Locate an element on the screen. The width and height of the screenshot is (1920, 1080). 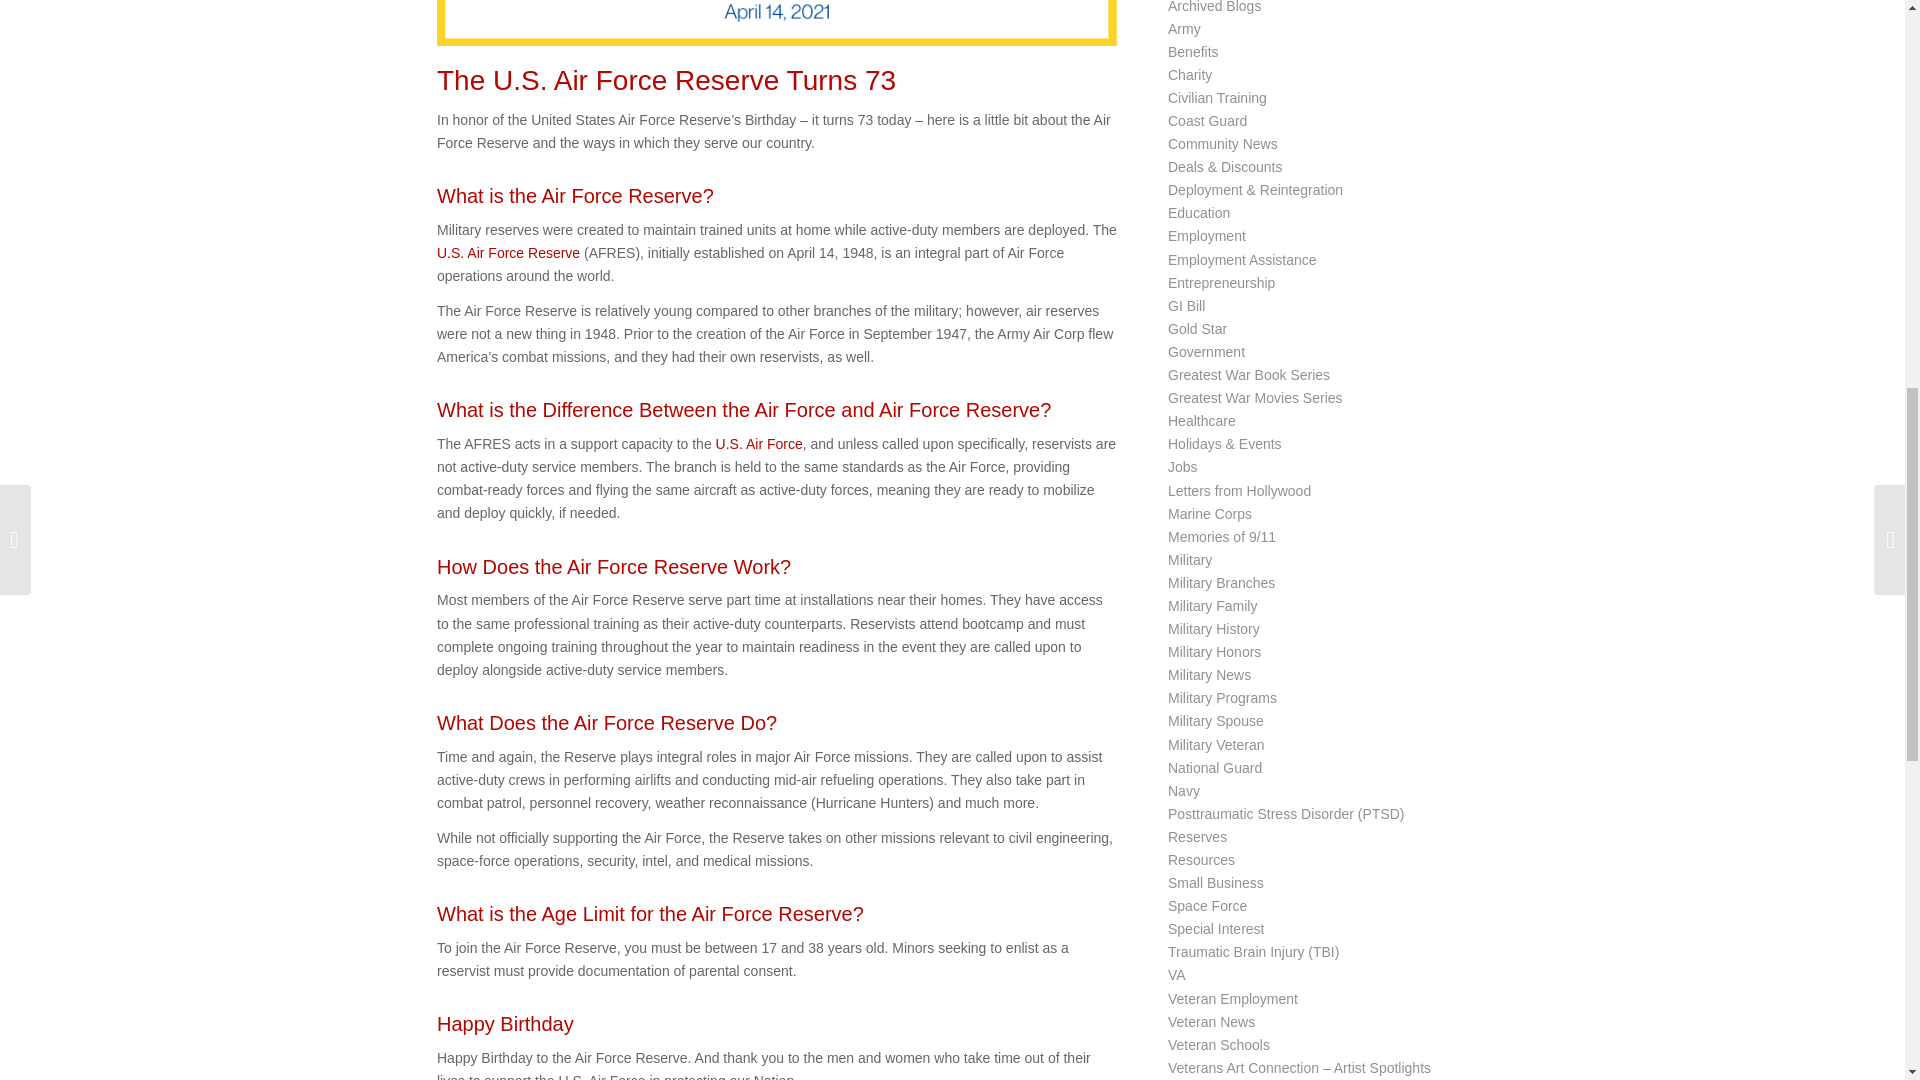
Army is located at coordinates (1184, 28).